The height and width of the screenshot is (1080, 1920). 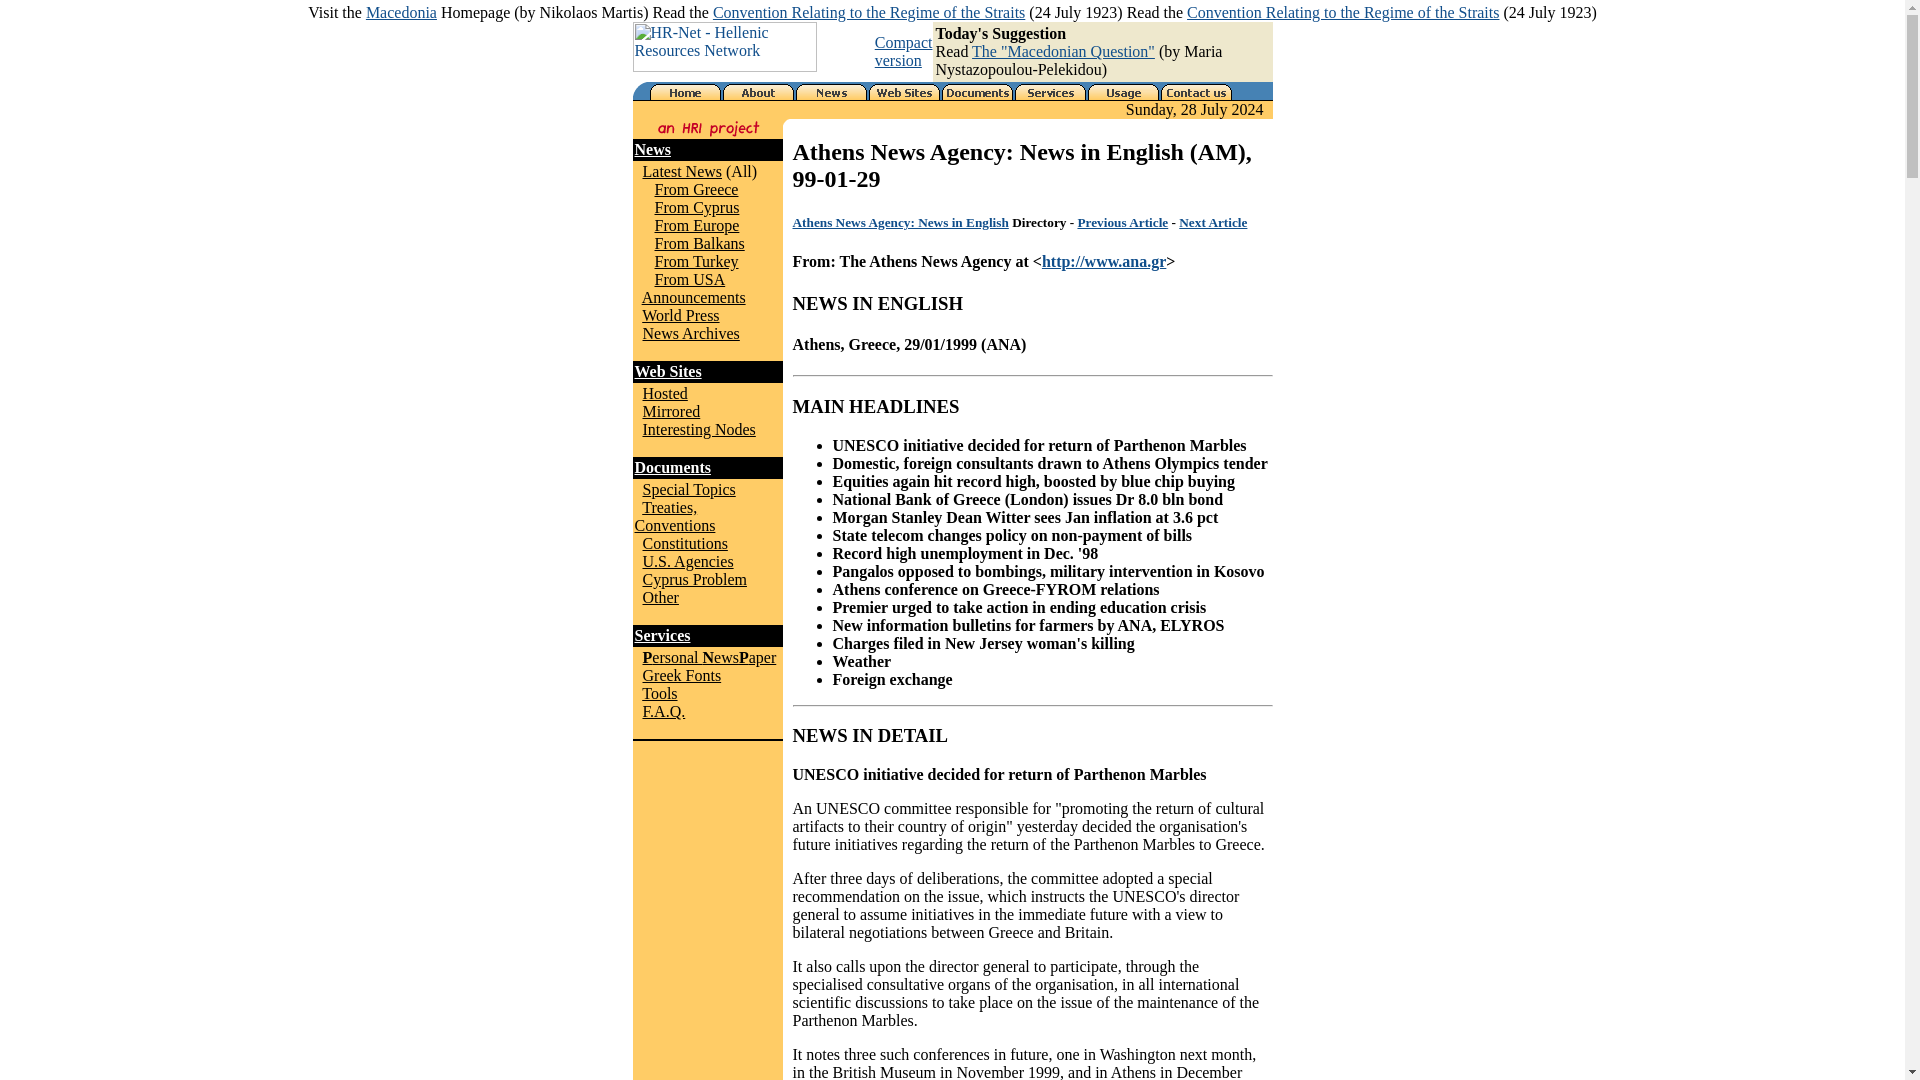 I want to click on From USA, so click(x=690, y=280).